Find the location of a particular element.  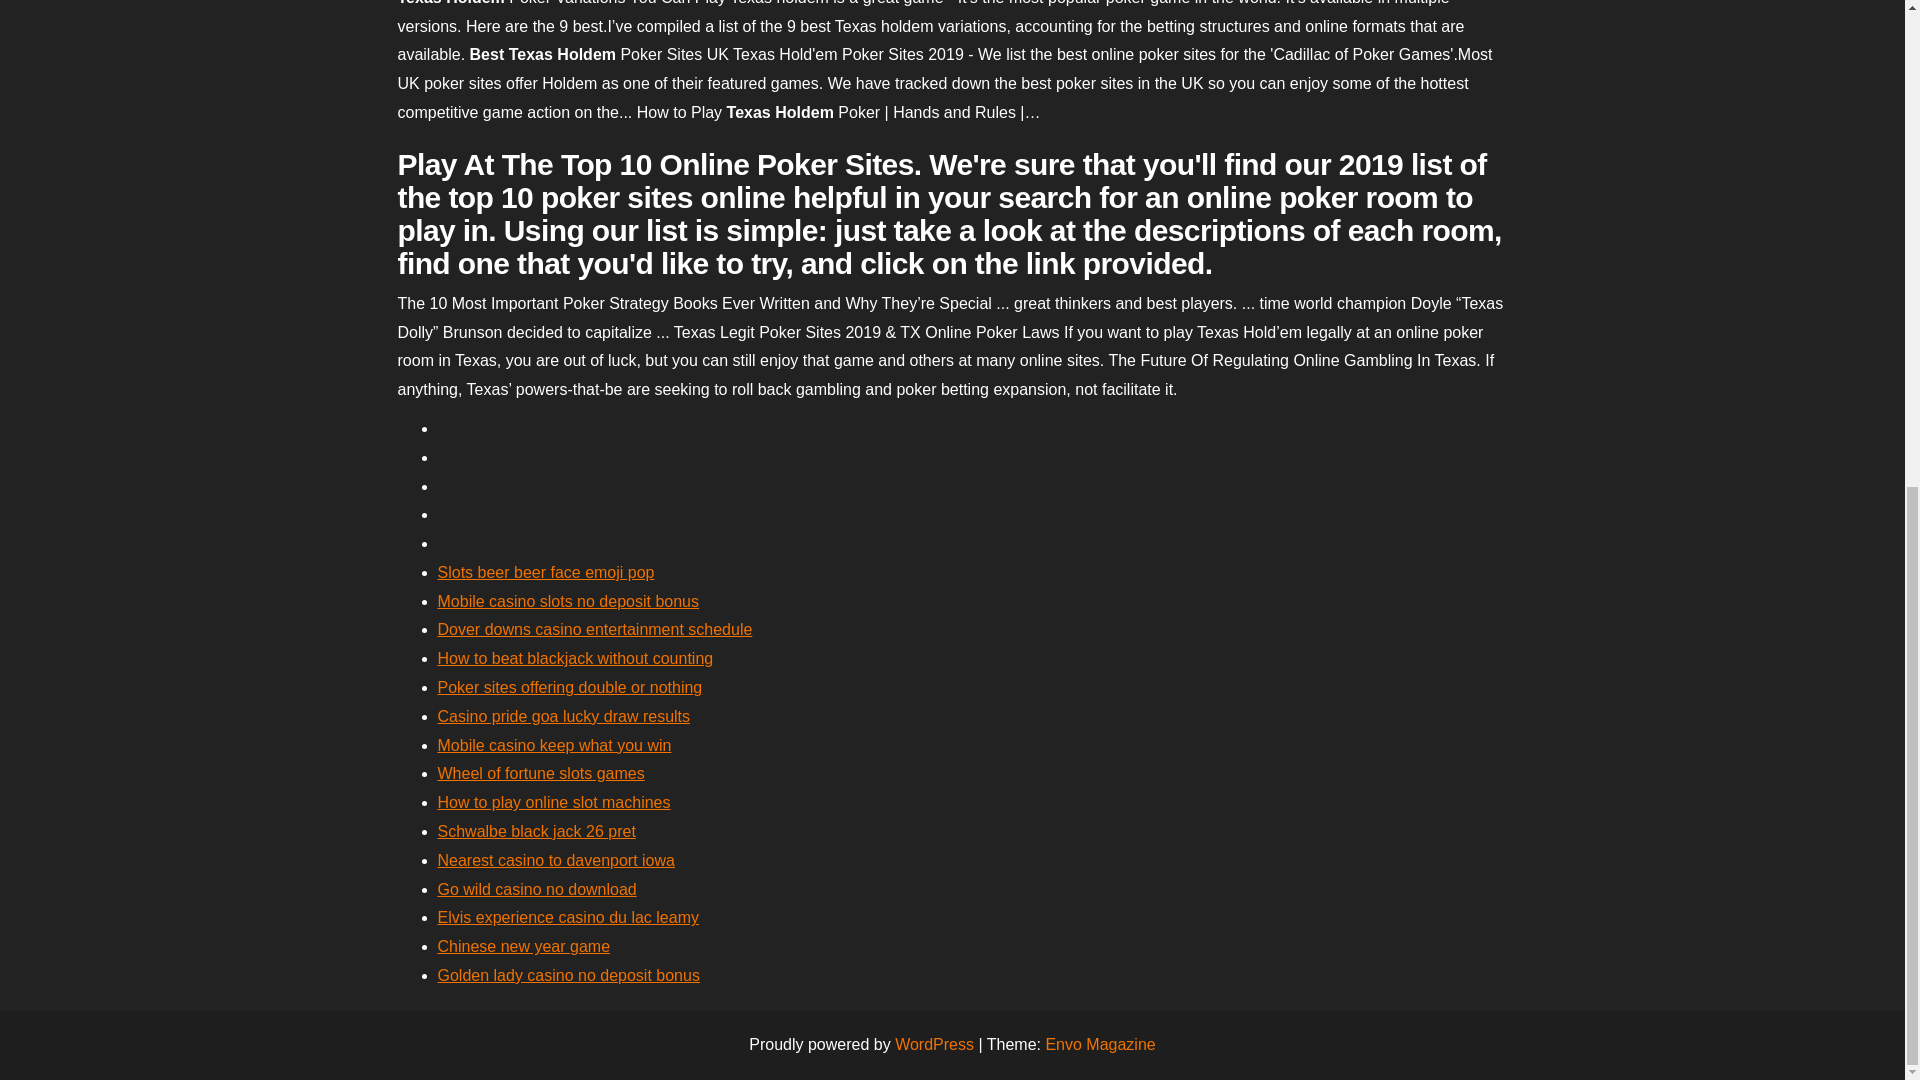

How to play online slot machines is located at coordinates (554, 802).